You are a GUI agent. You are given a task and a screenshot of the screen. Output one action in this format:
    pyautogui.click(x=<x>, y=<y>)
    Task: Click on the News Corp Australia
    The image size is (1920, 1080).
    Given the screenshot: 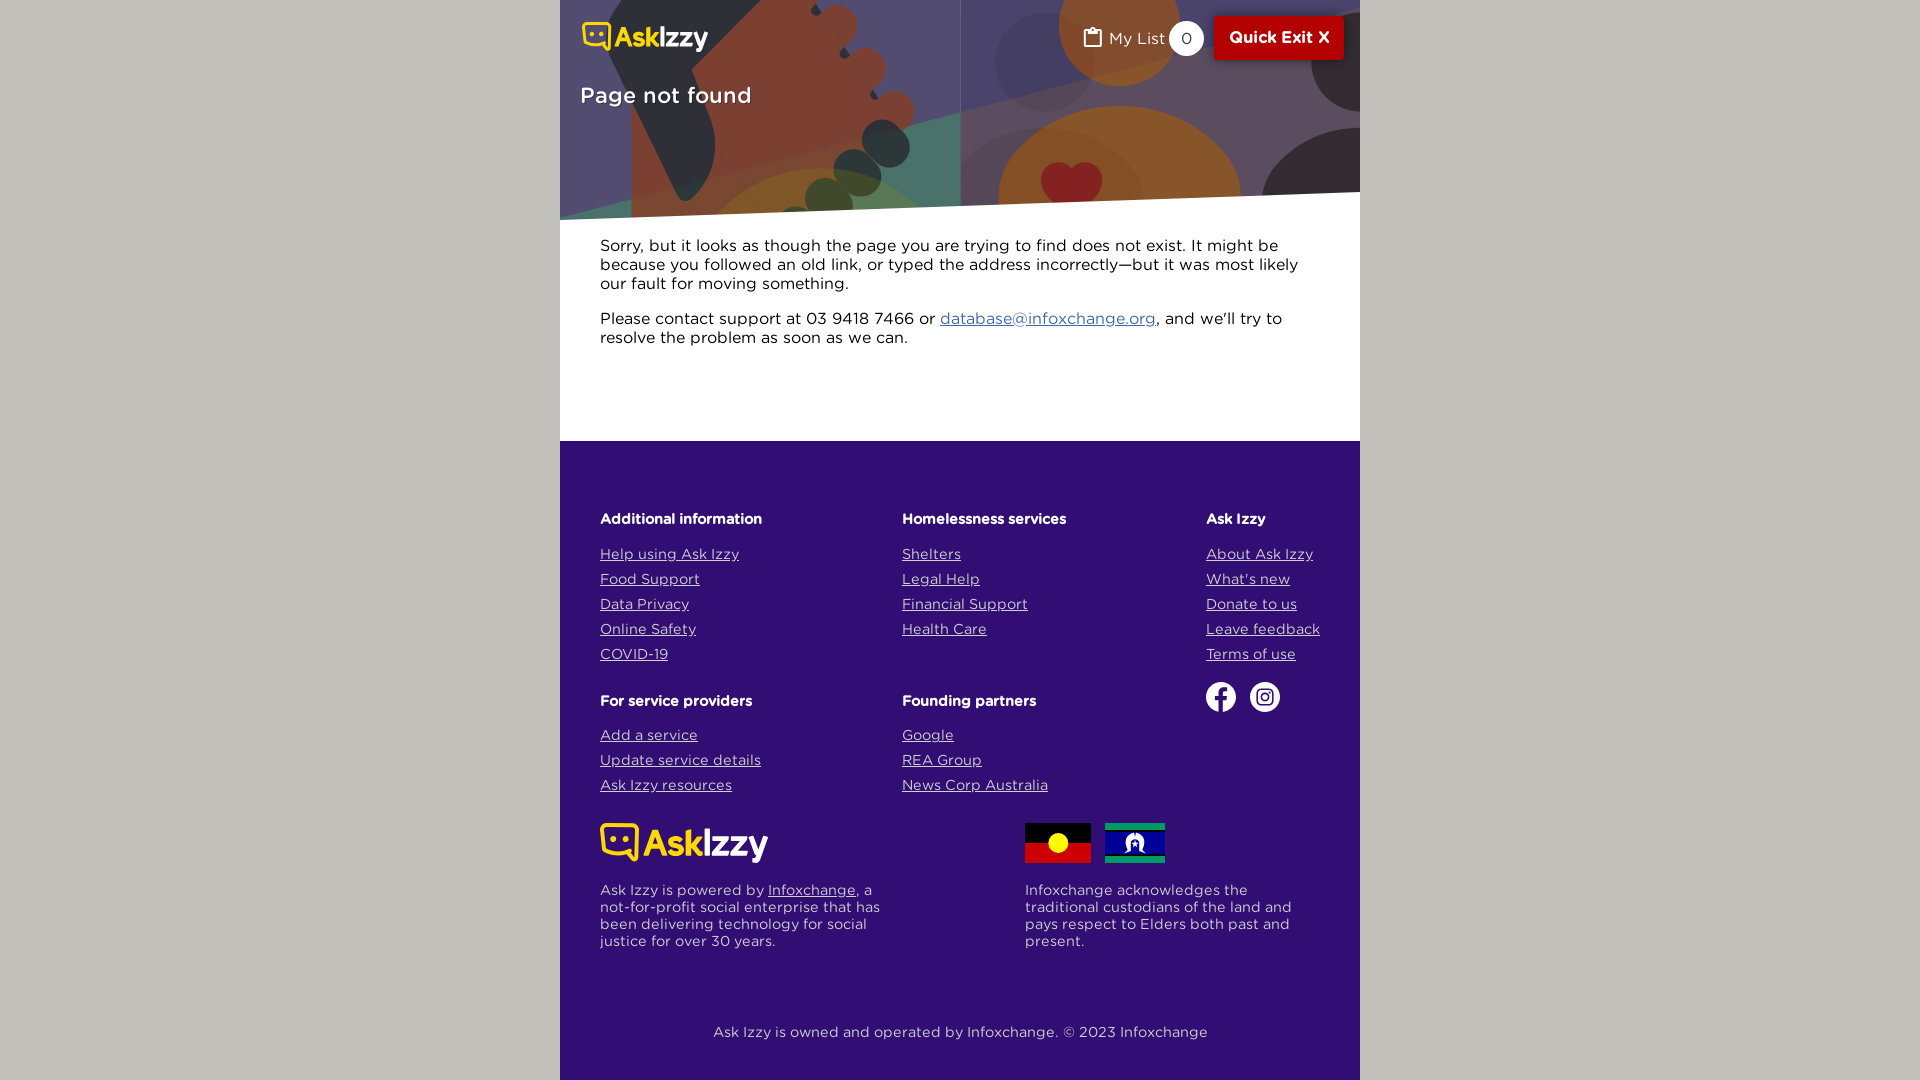 What is the action you would take?
    pyautogui.click(x=975, y=784)
    